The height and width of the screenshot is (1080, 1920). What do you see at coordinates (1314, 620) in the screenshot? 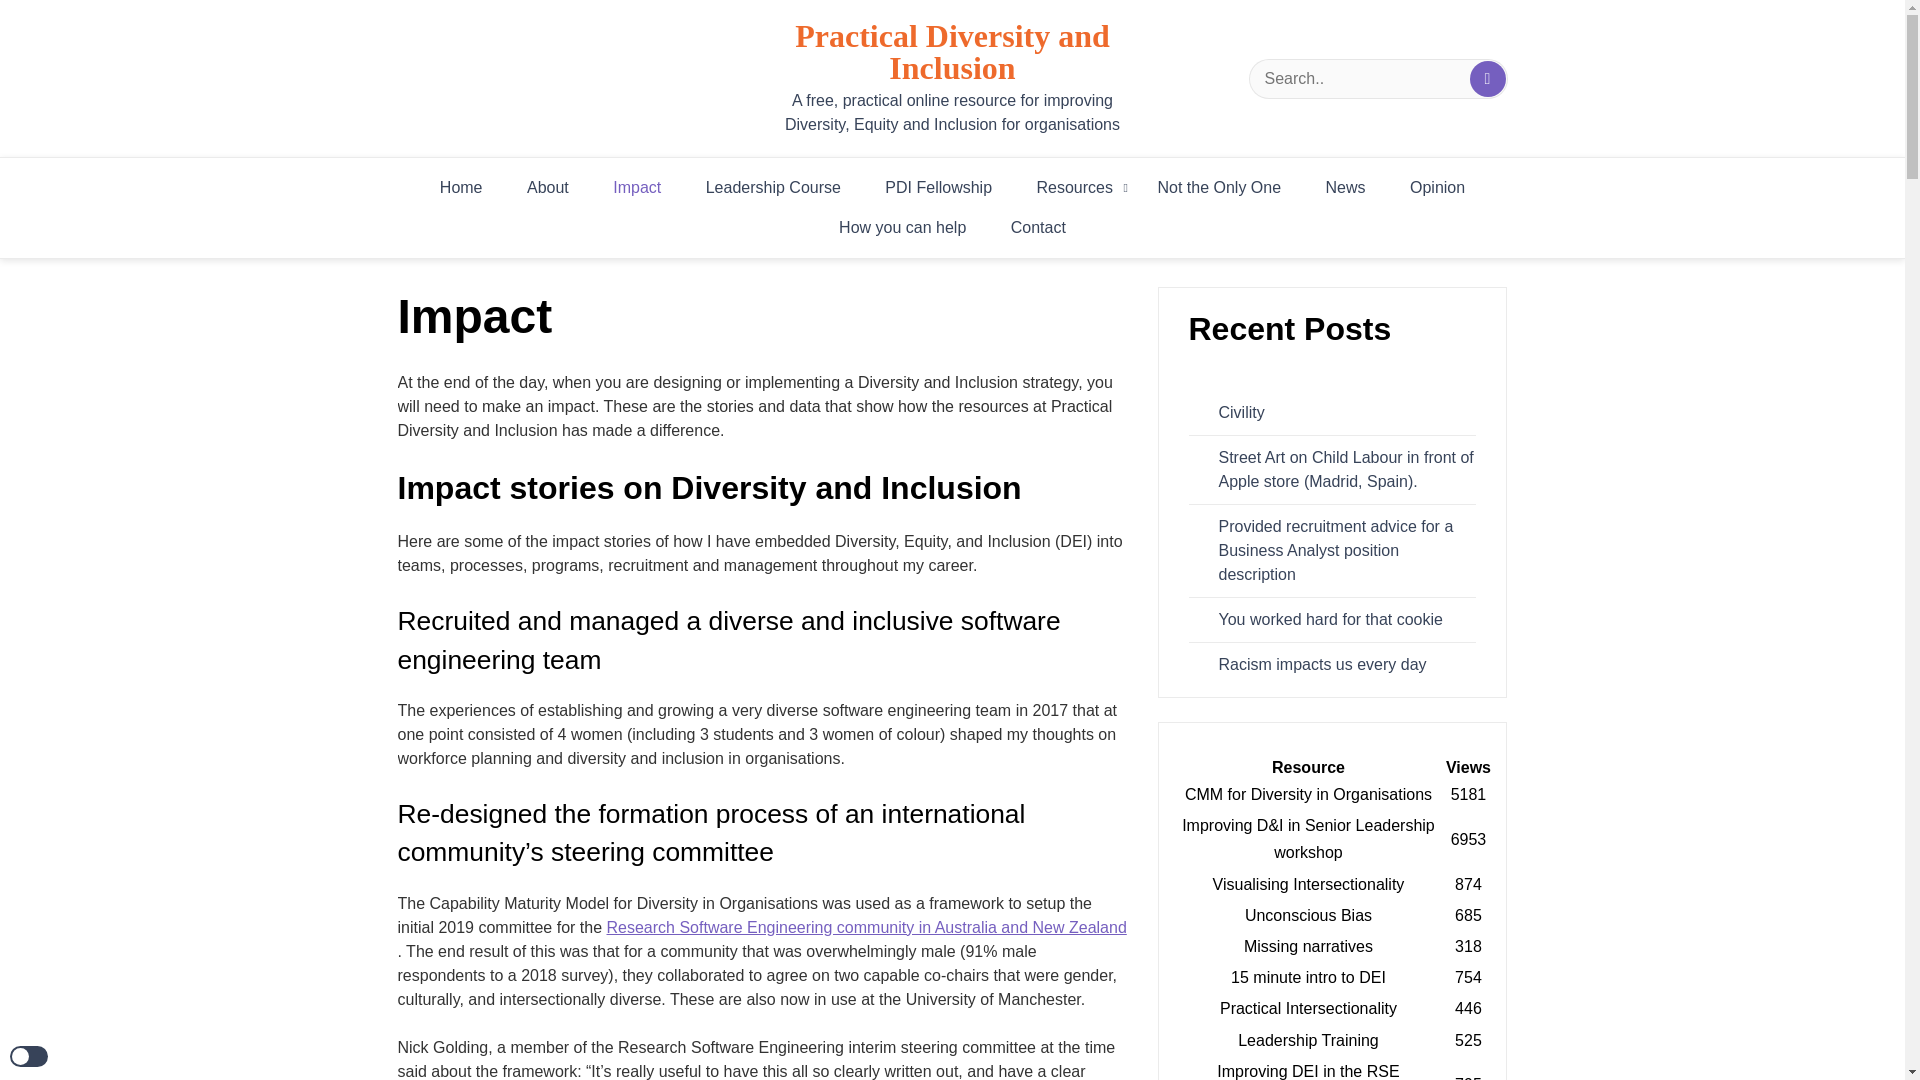
I see `You worked hard for that cookie` at bounding box center [1314, 620].